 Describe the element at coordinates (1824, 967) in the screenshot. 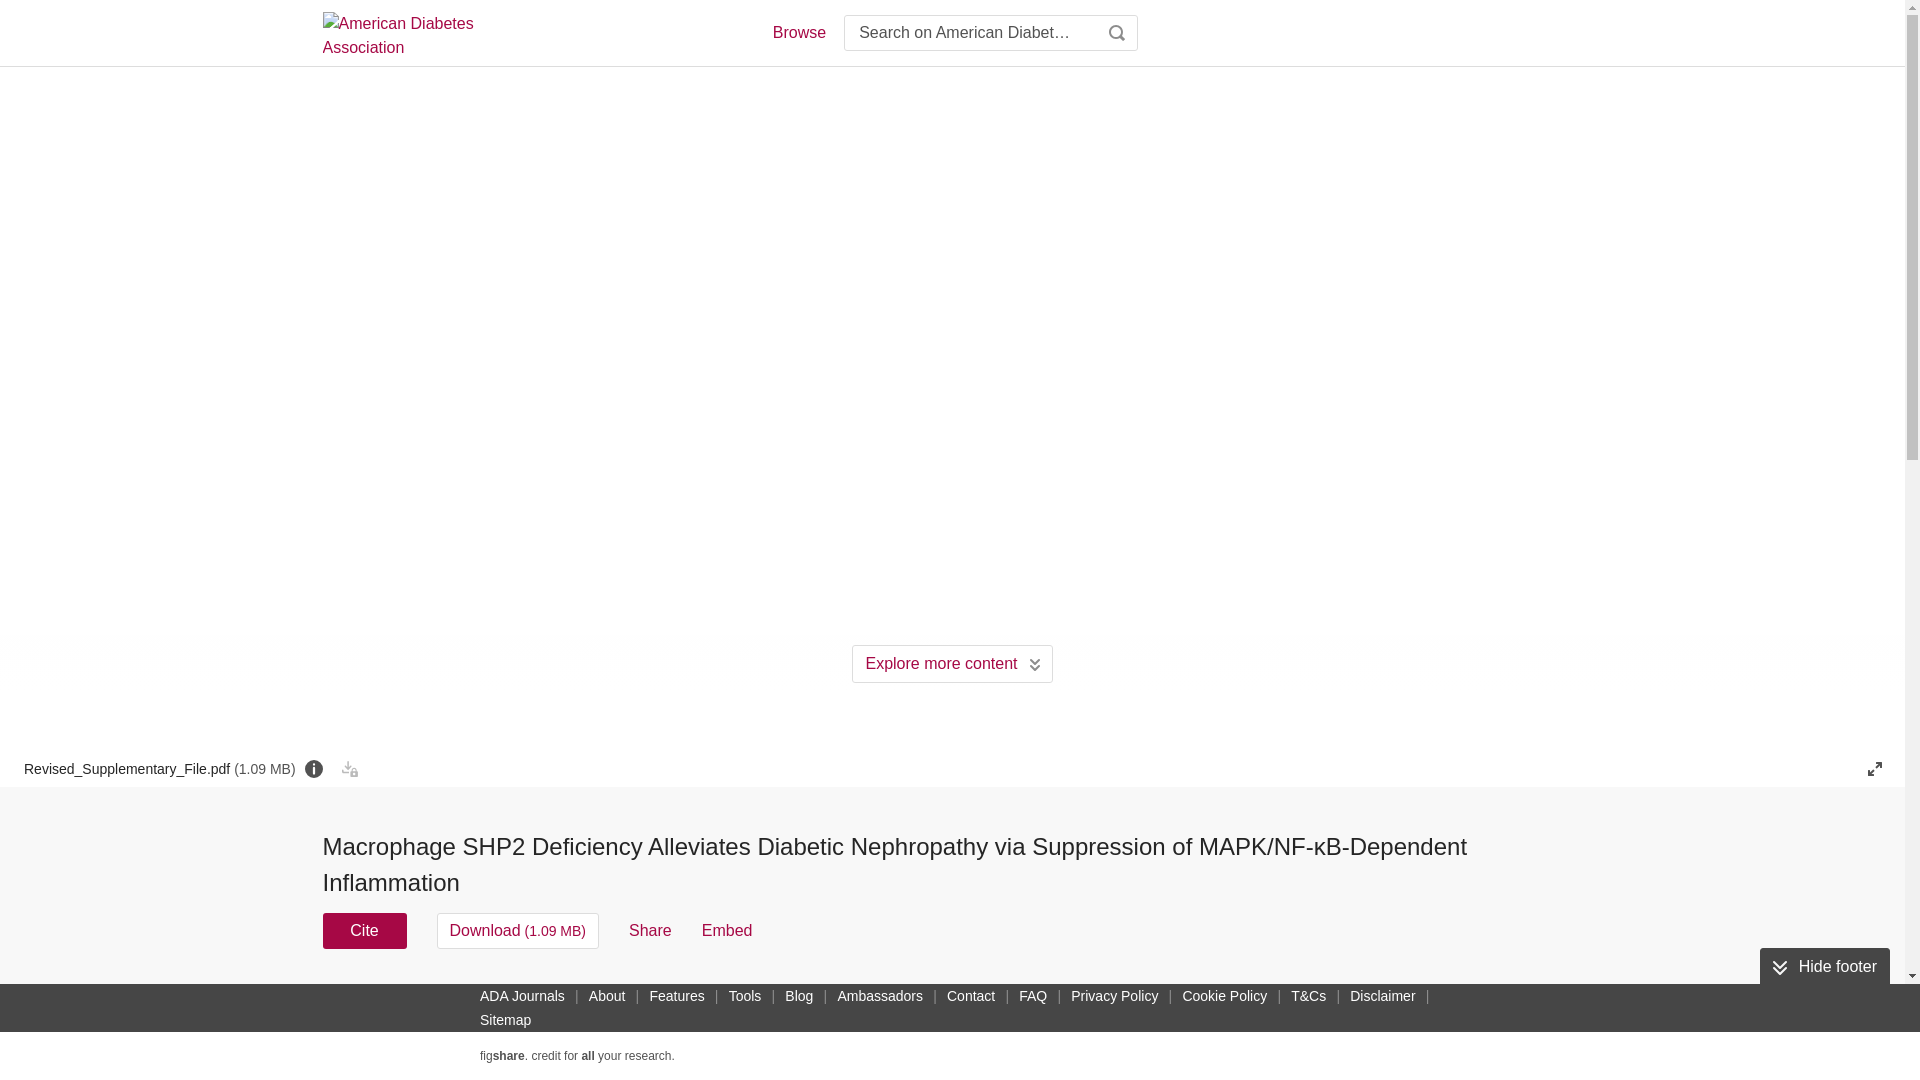

I see `Hide footer` at that location.